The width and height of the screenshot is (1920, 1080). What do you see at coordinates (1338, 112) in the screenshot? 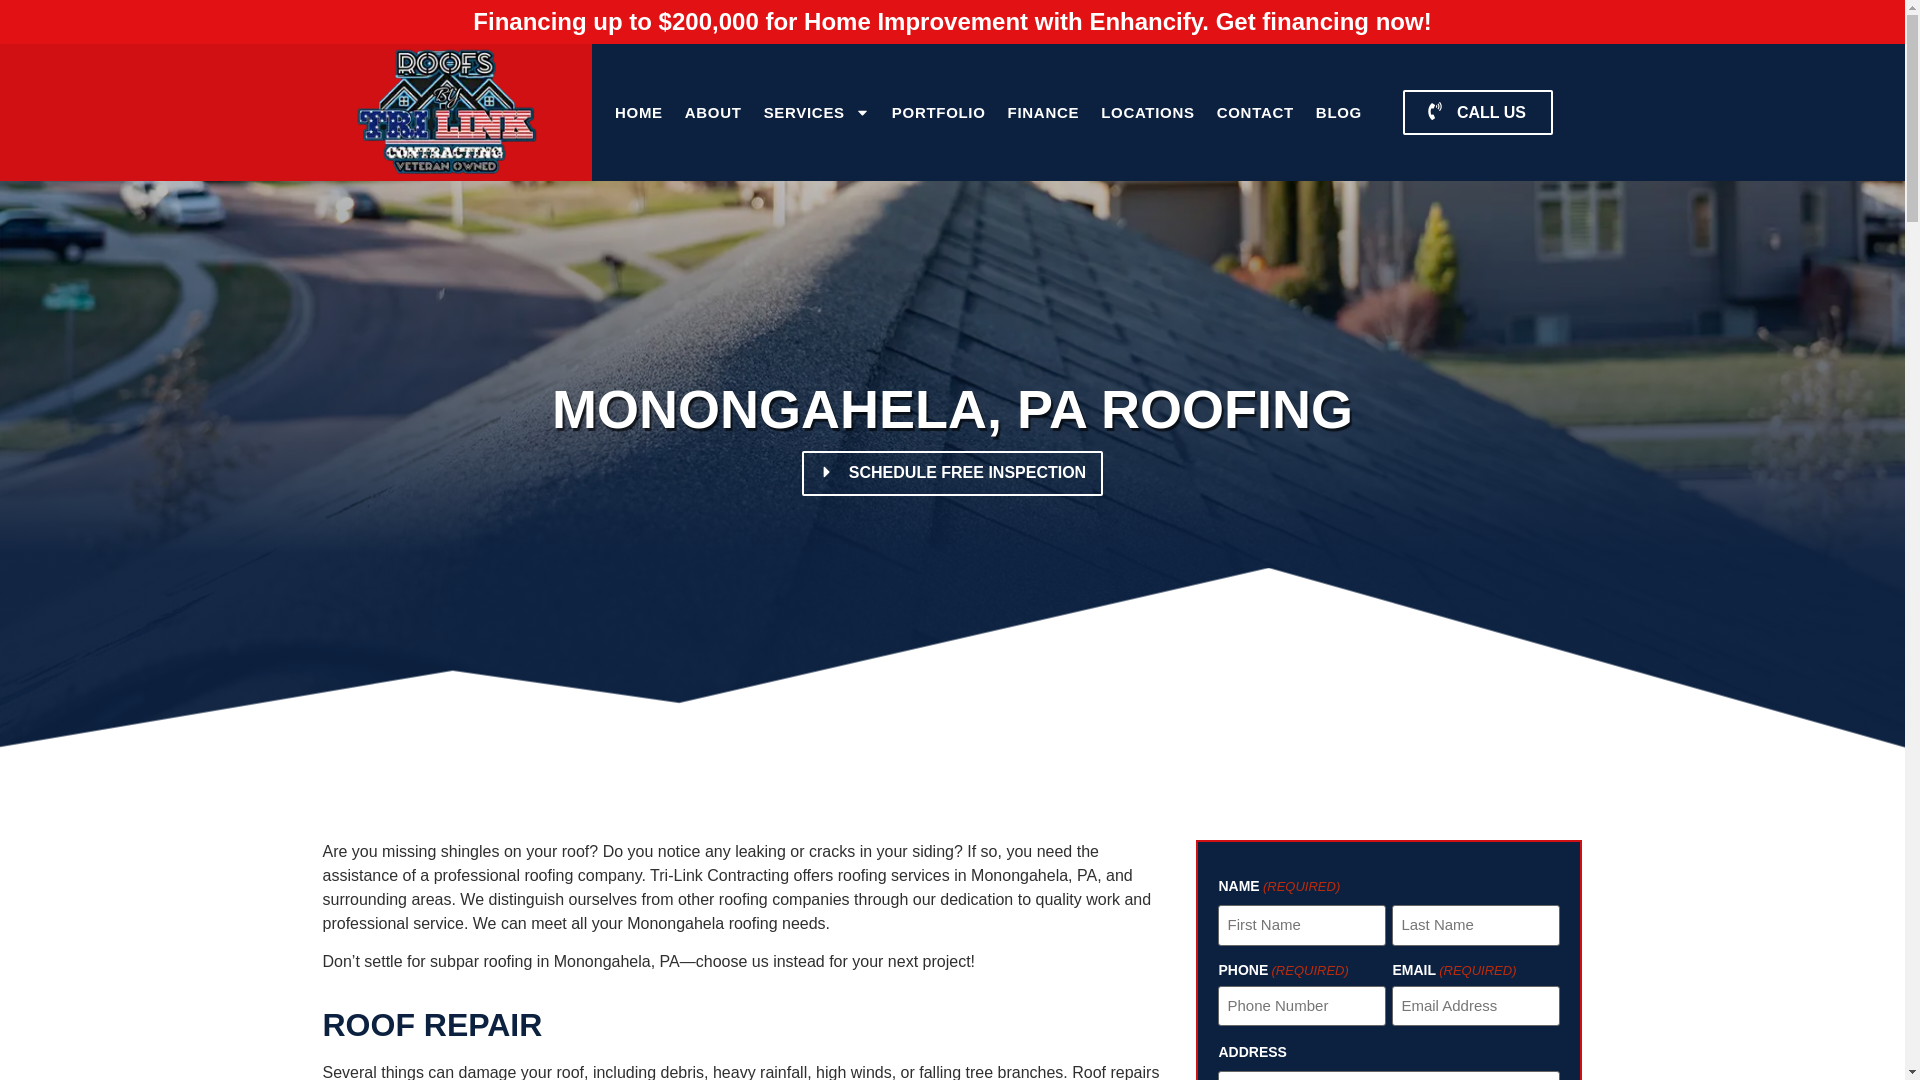
I see `BLOG` at bounding box center [1338, 112].